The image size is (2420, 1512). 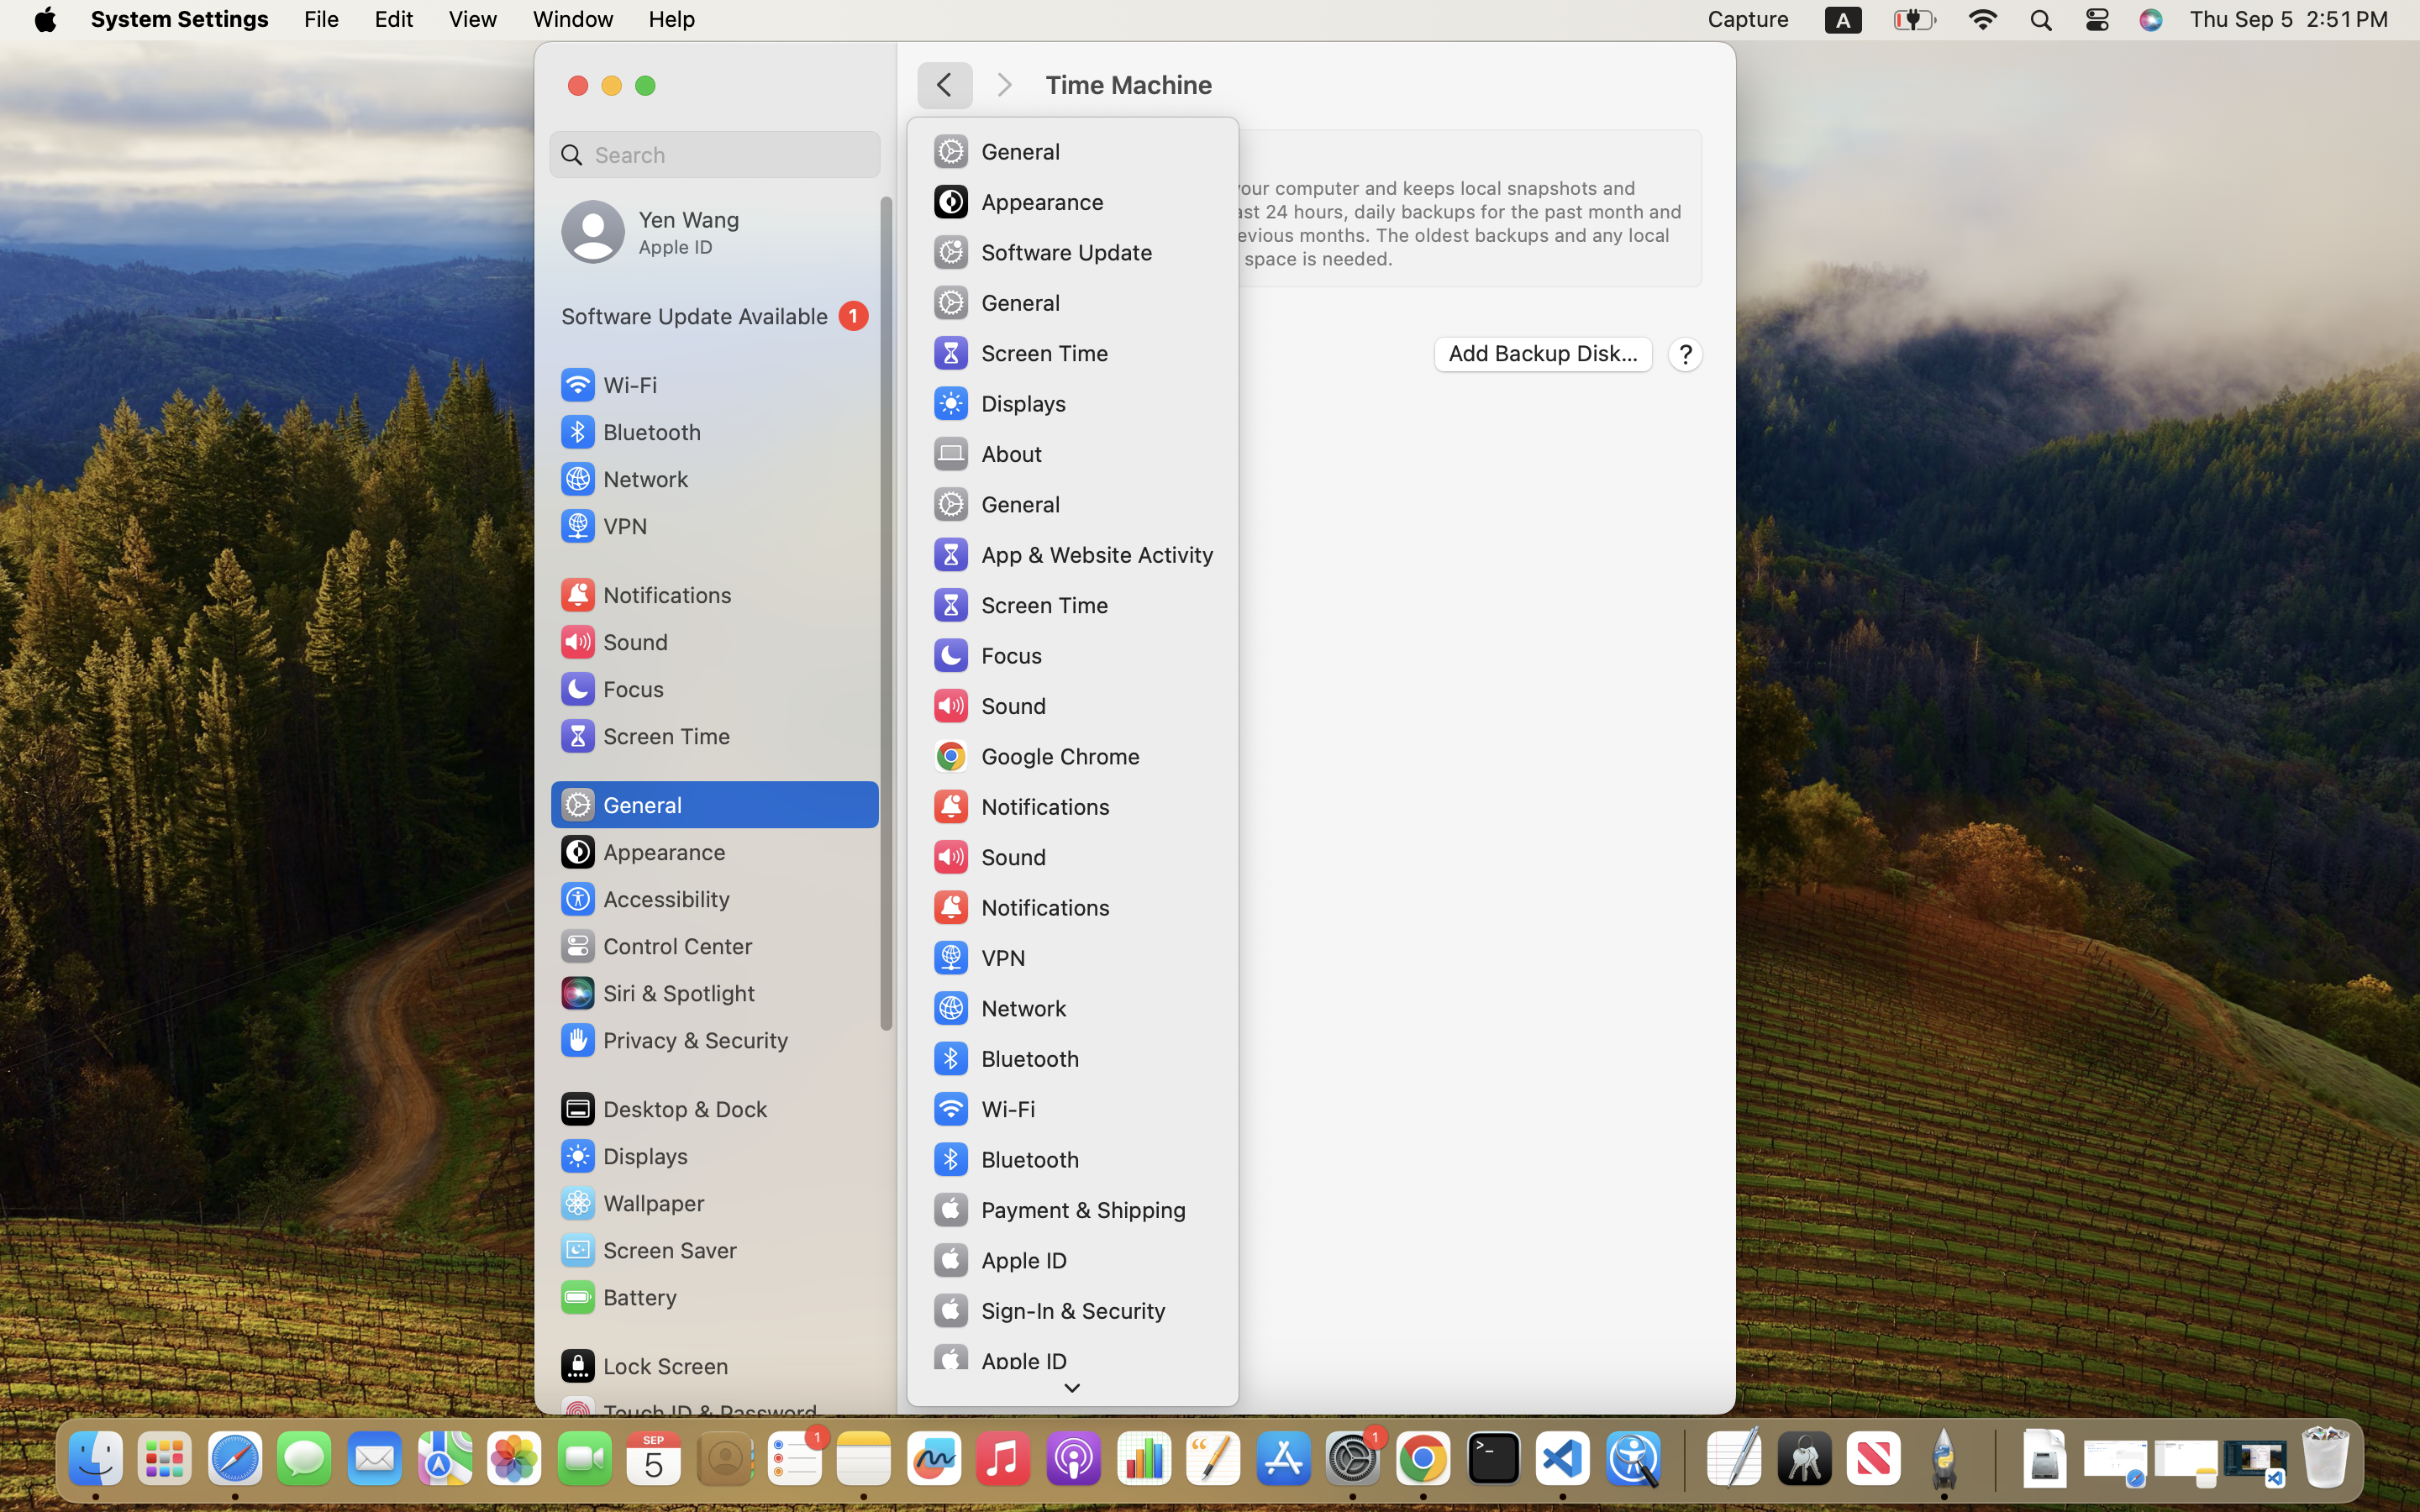 I want to click on Time Machine backs up your computer and keeps local snapshots and hourly backups for the past 24 hours, daily backups for the past month and weekly backups for all previous months. The oldest backups and any local snapshots are deleted as space is needed., so click(x=1352, y=223).